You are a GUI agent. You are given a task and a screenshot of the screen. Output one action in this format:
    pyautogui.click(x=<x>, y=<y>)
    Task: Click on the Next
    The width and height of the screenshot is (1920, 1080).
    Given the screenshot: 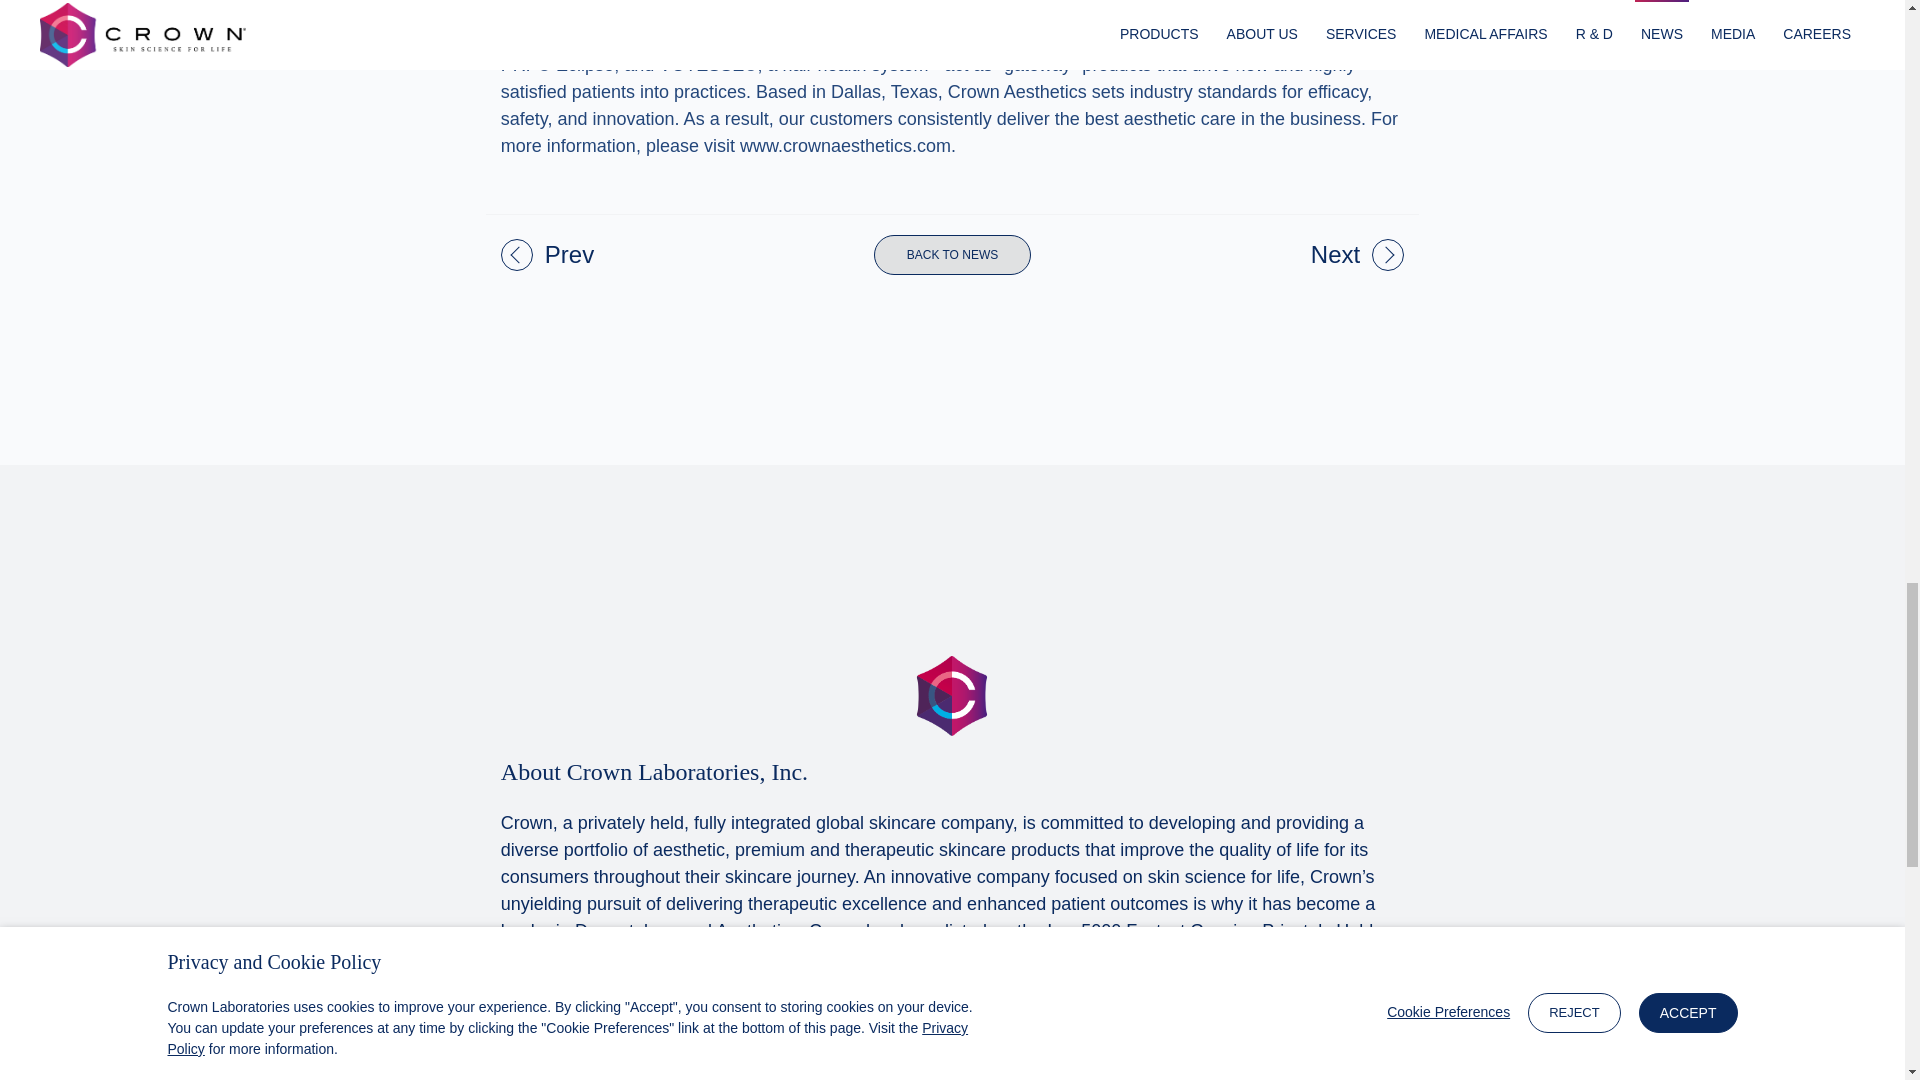 What is the action you would take?
    pyautogui.click(x=1351, y=254)
    